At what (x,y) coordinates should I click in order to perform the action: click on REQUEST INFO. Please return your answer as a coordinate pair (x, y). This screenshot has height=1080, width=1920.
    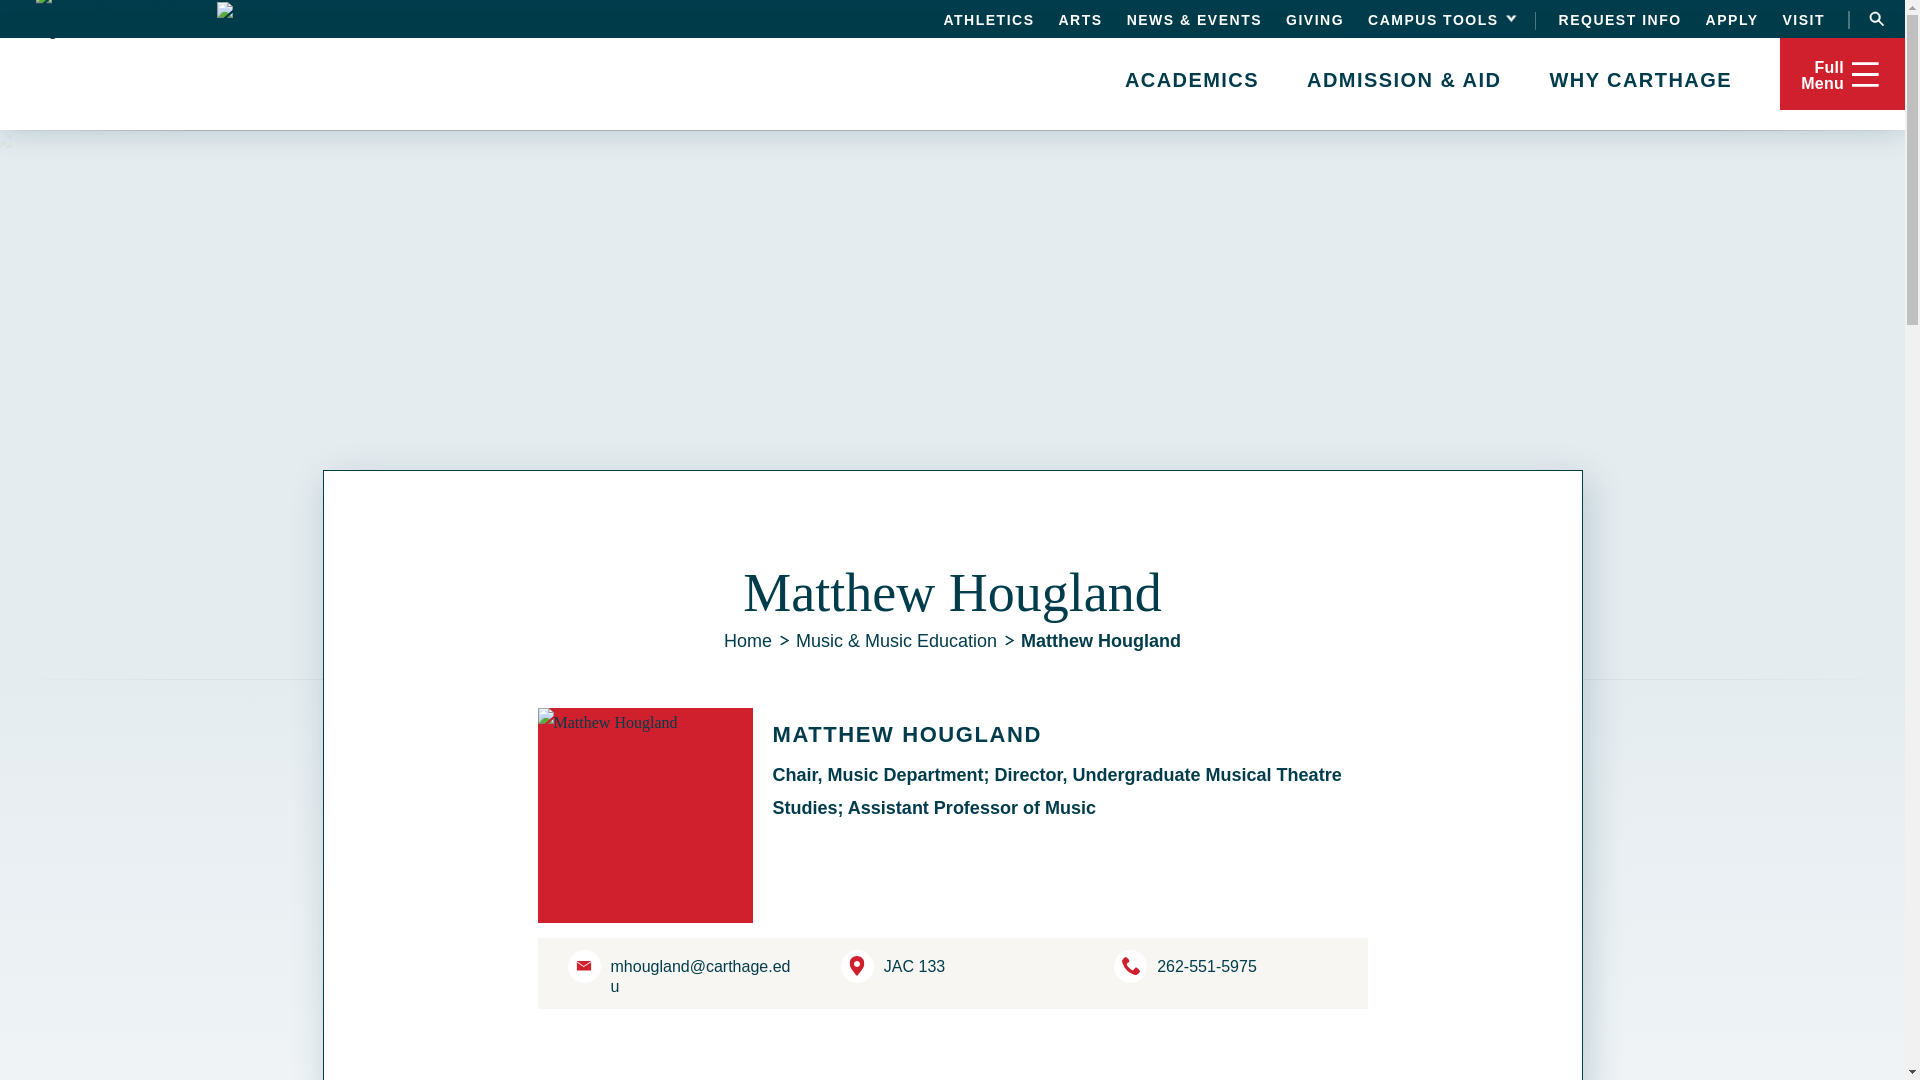
    Looking at the image, I should click on (1620, 19).